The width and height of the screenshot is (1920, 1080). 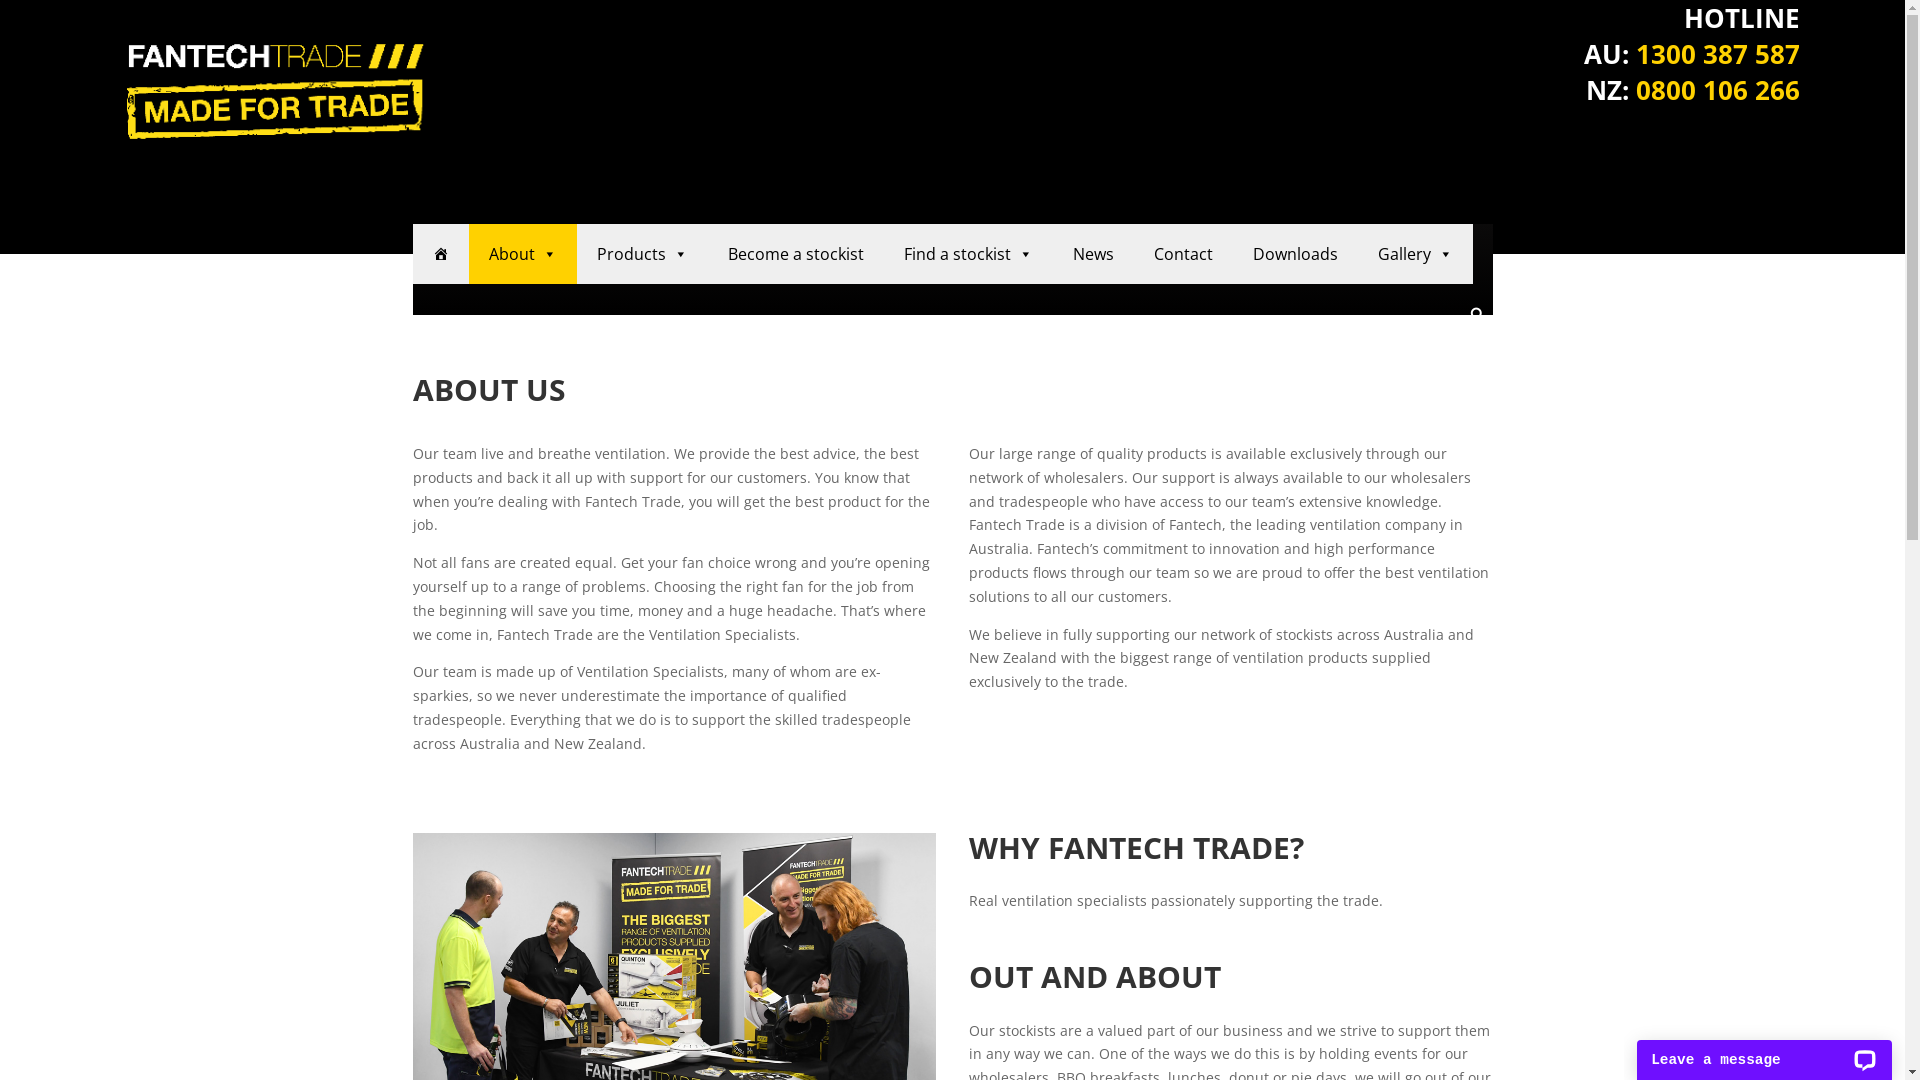 I want to click on News, so click(x=1092, y=254).